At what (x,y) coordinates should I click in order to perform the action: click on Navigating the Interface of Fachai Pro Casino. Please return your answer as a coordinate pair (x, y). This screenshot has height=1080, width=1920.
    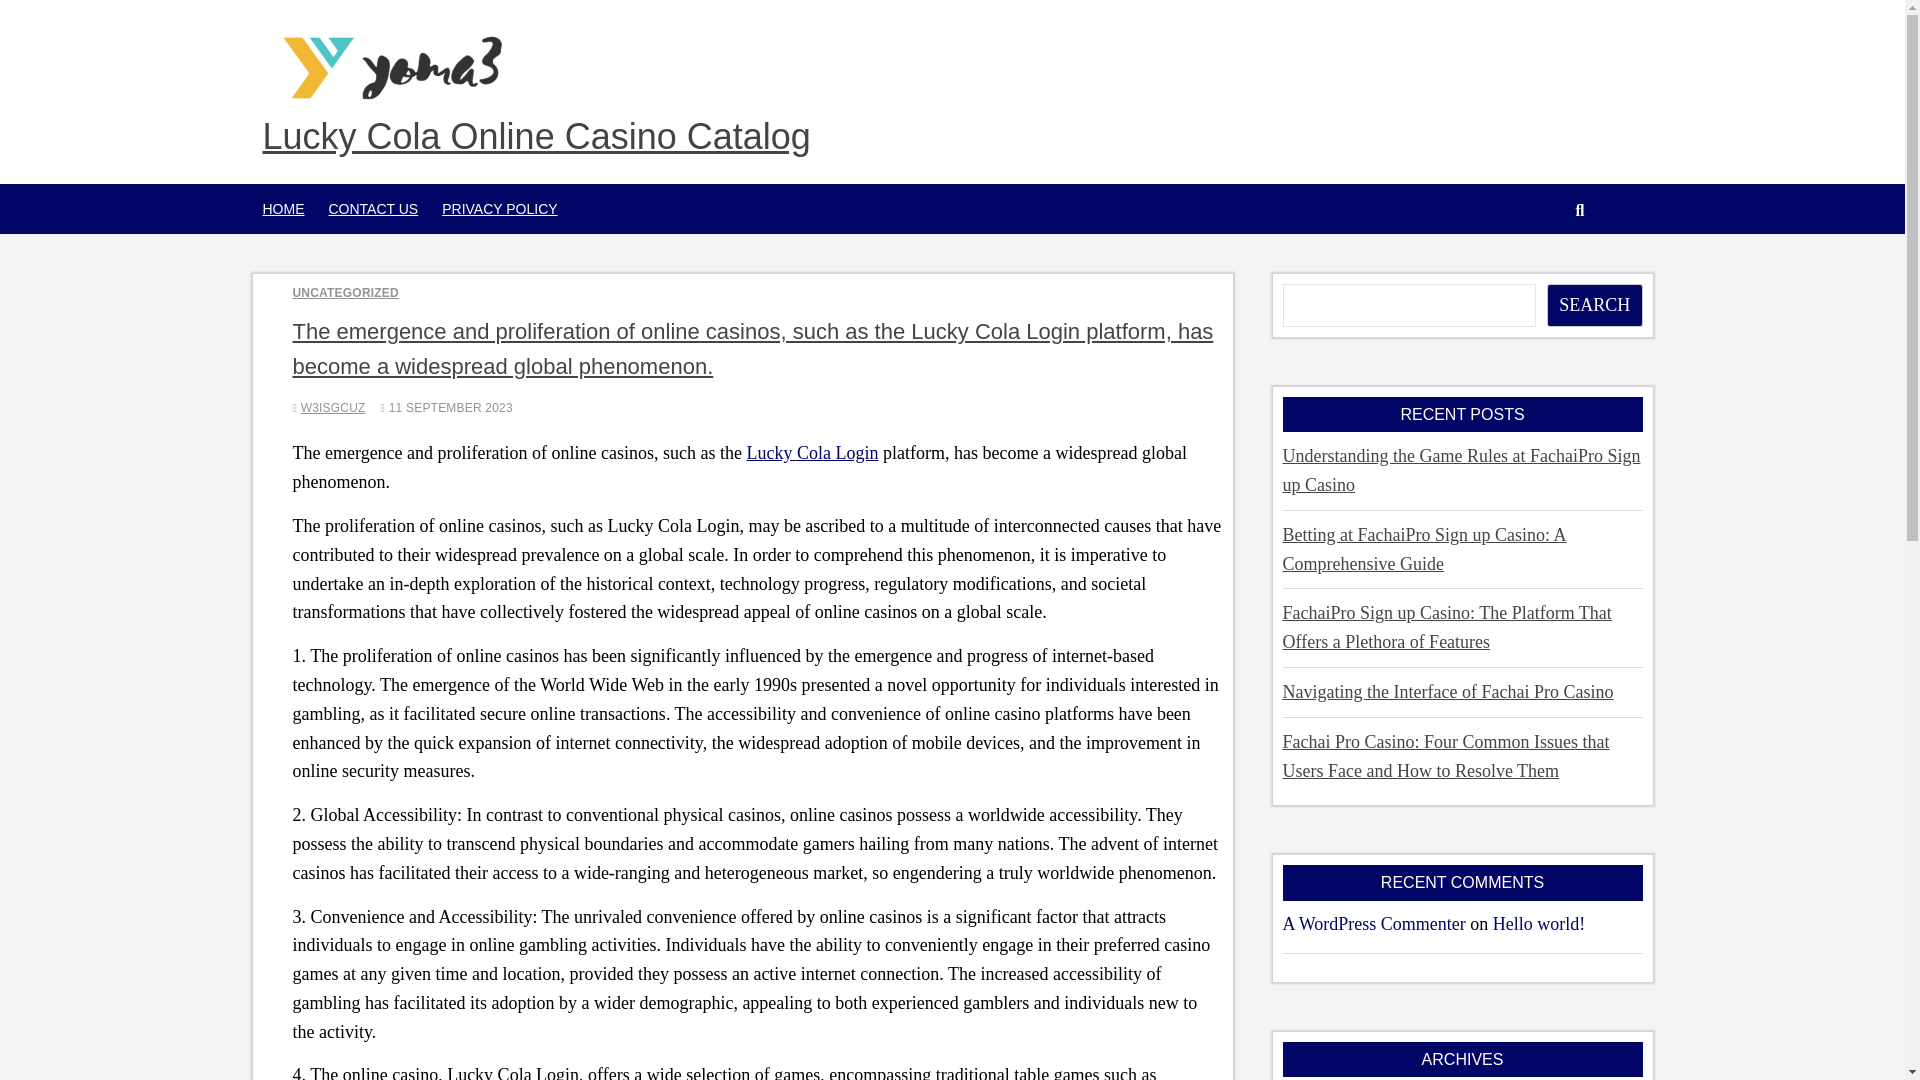
    Looking at the image, I should click on (1447, 692).